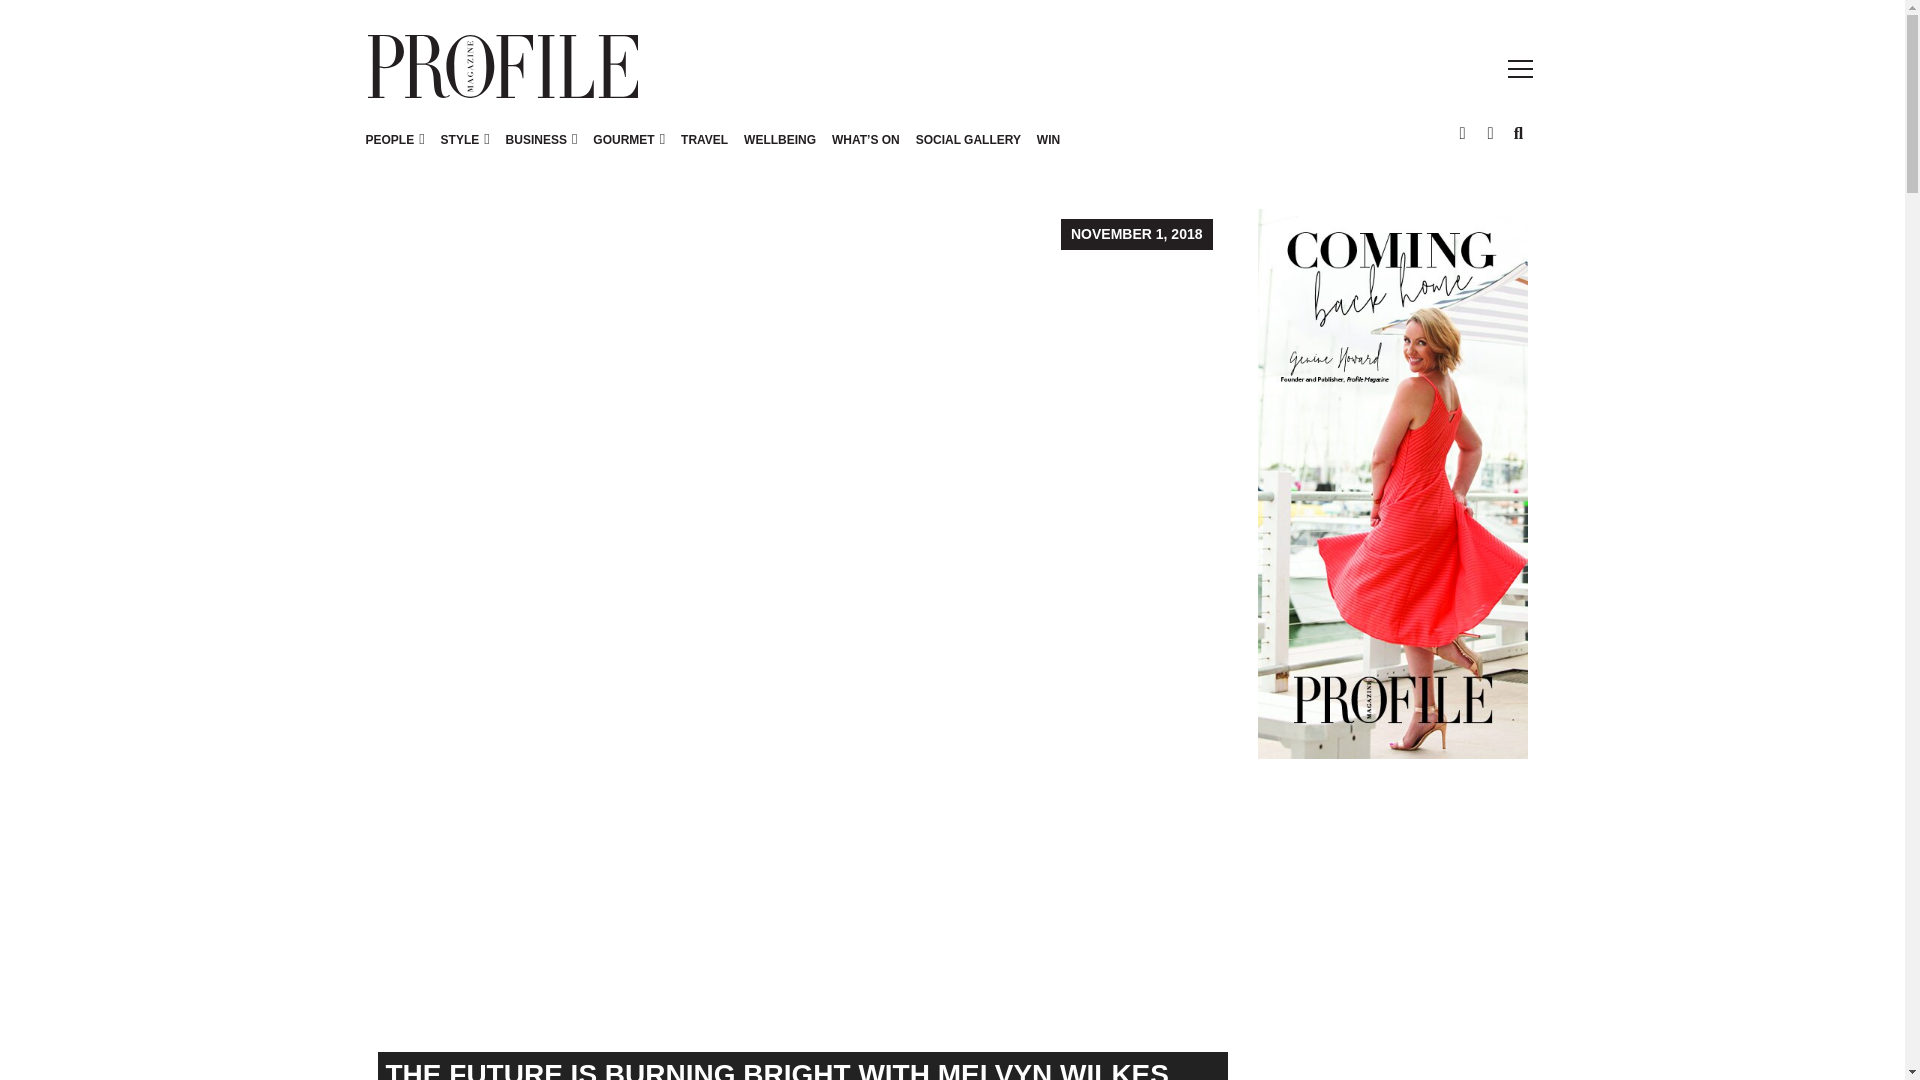 The image size is (1920, 1080). Describe the element at coordinates (465, 150) in the screenshot. I see `STYLE` at that location.